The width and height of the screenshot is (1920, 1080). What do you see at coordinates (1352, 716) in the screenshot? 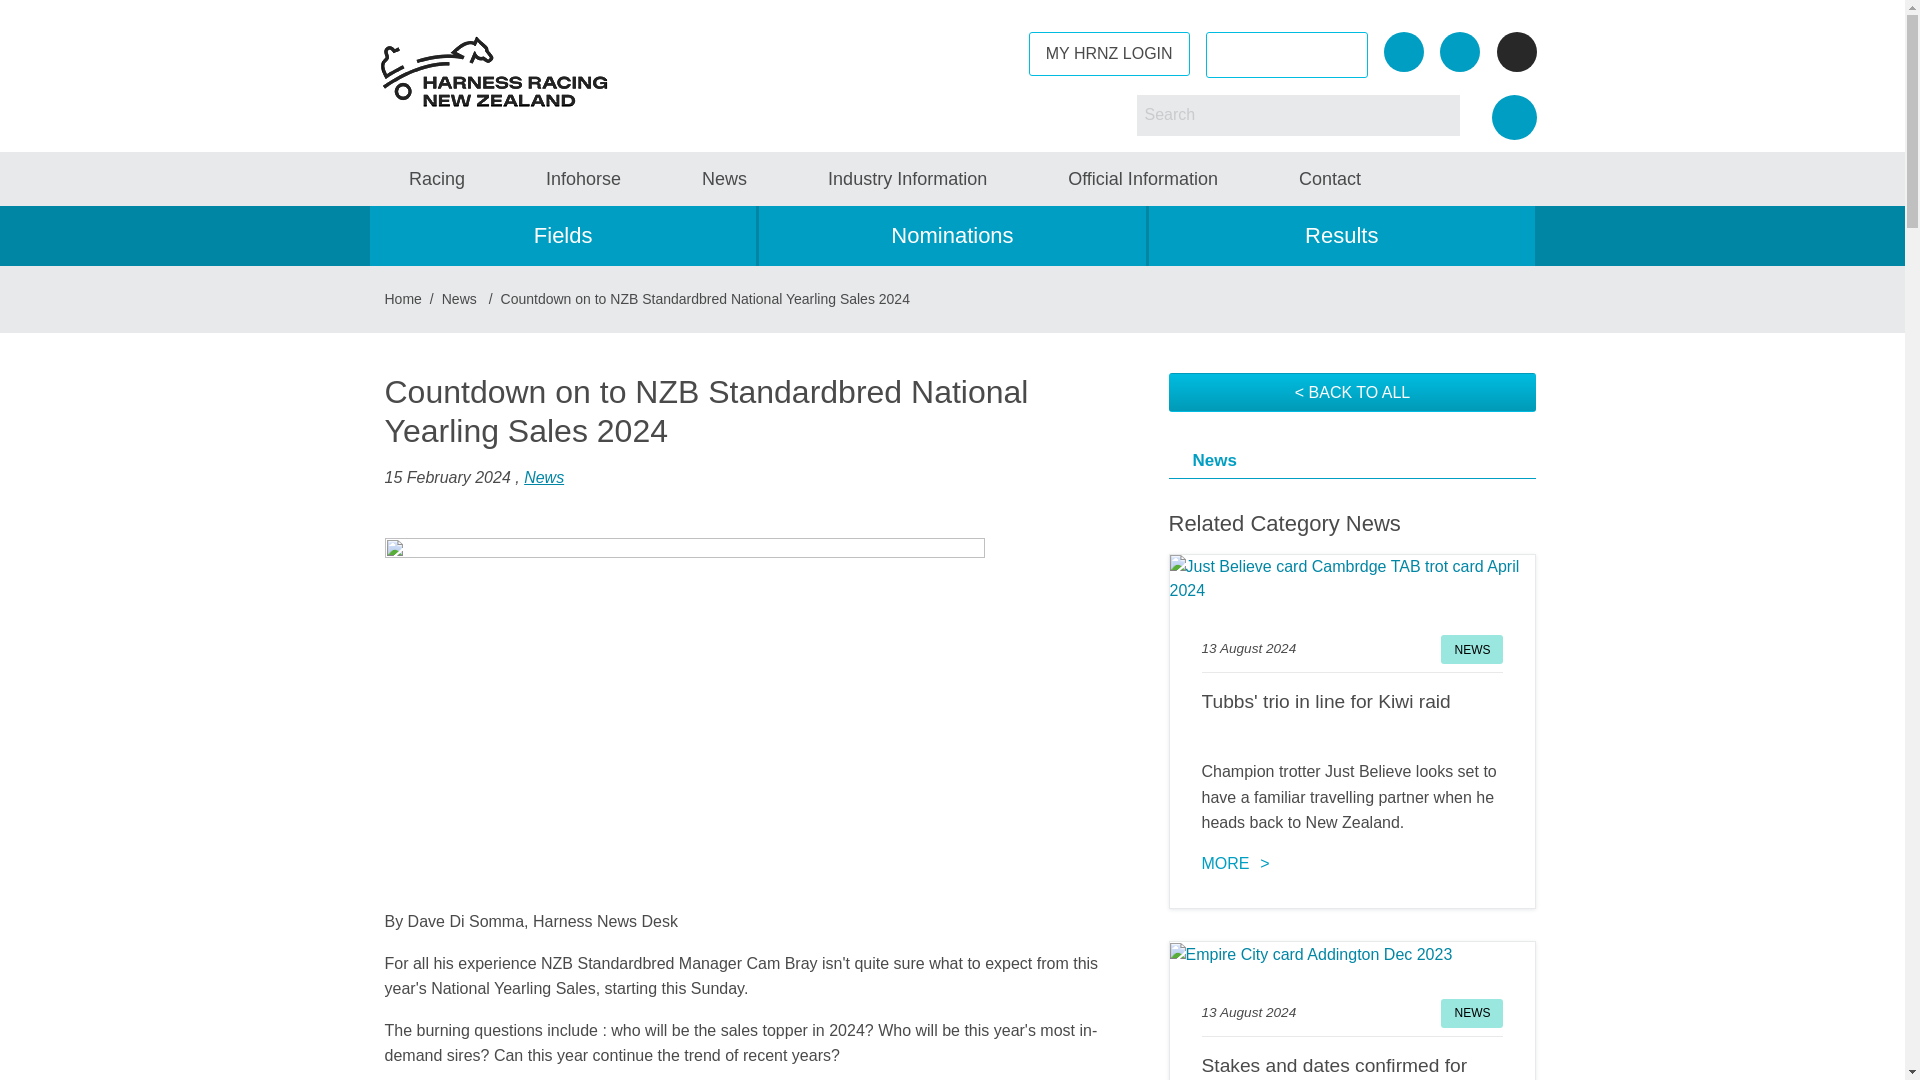
I see `Tubbs' trio in line for Kiwi raid` at bounding box center [1352, 716].